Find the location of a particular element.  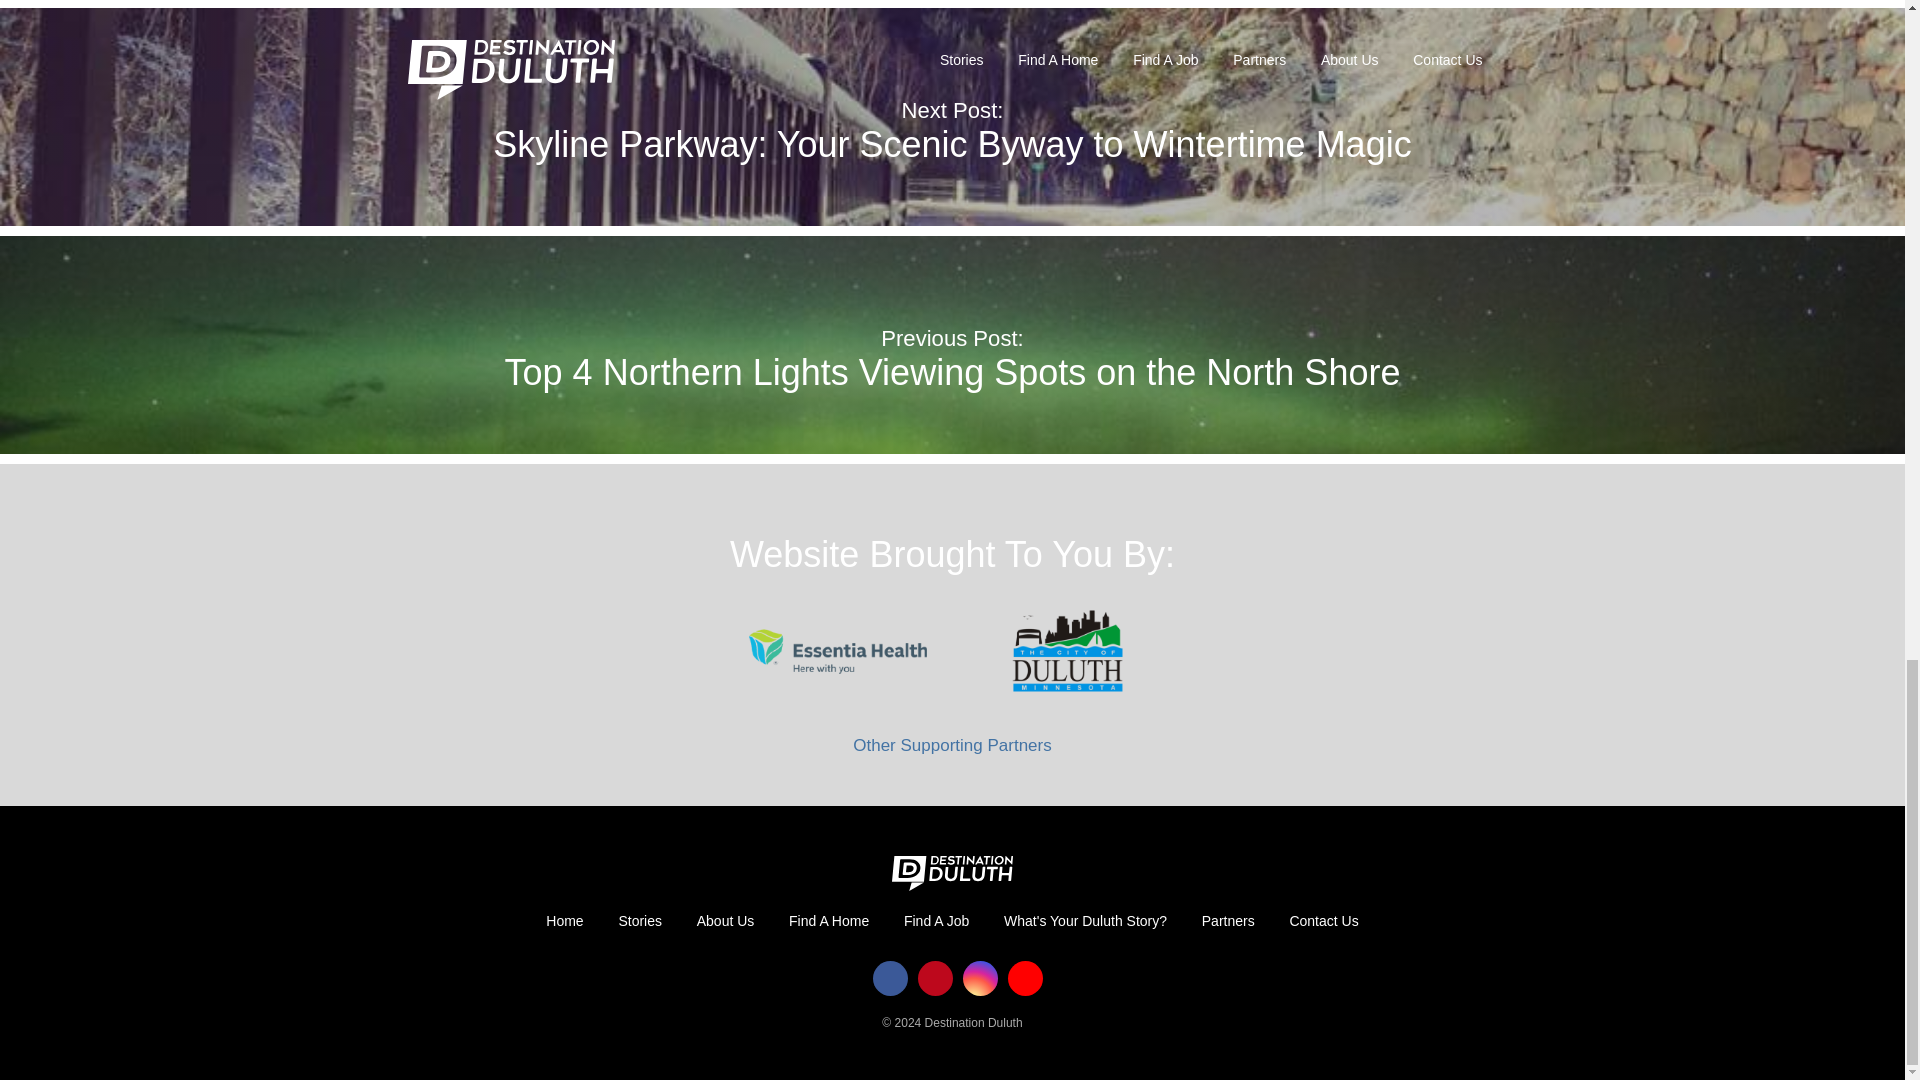

Home is located at coordinates (564, 920).